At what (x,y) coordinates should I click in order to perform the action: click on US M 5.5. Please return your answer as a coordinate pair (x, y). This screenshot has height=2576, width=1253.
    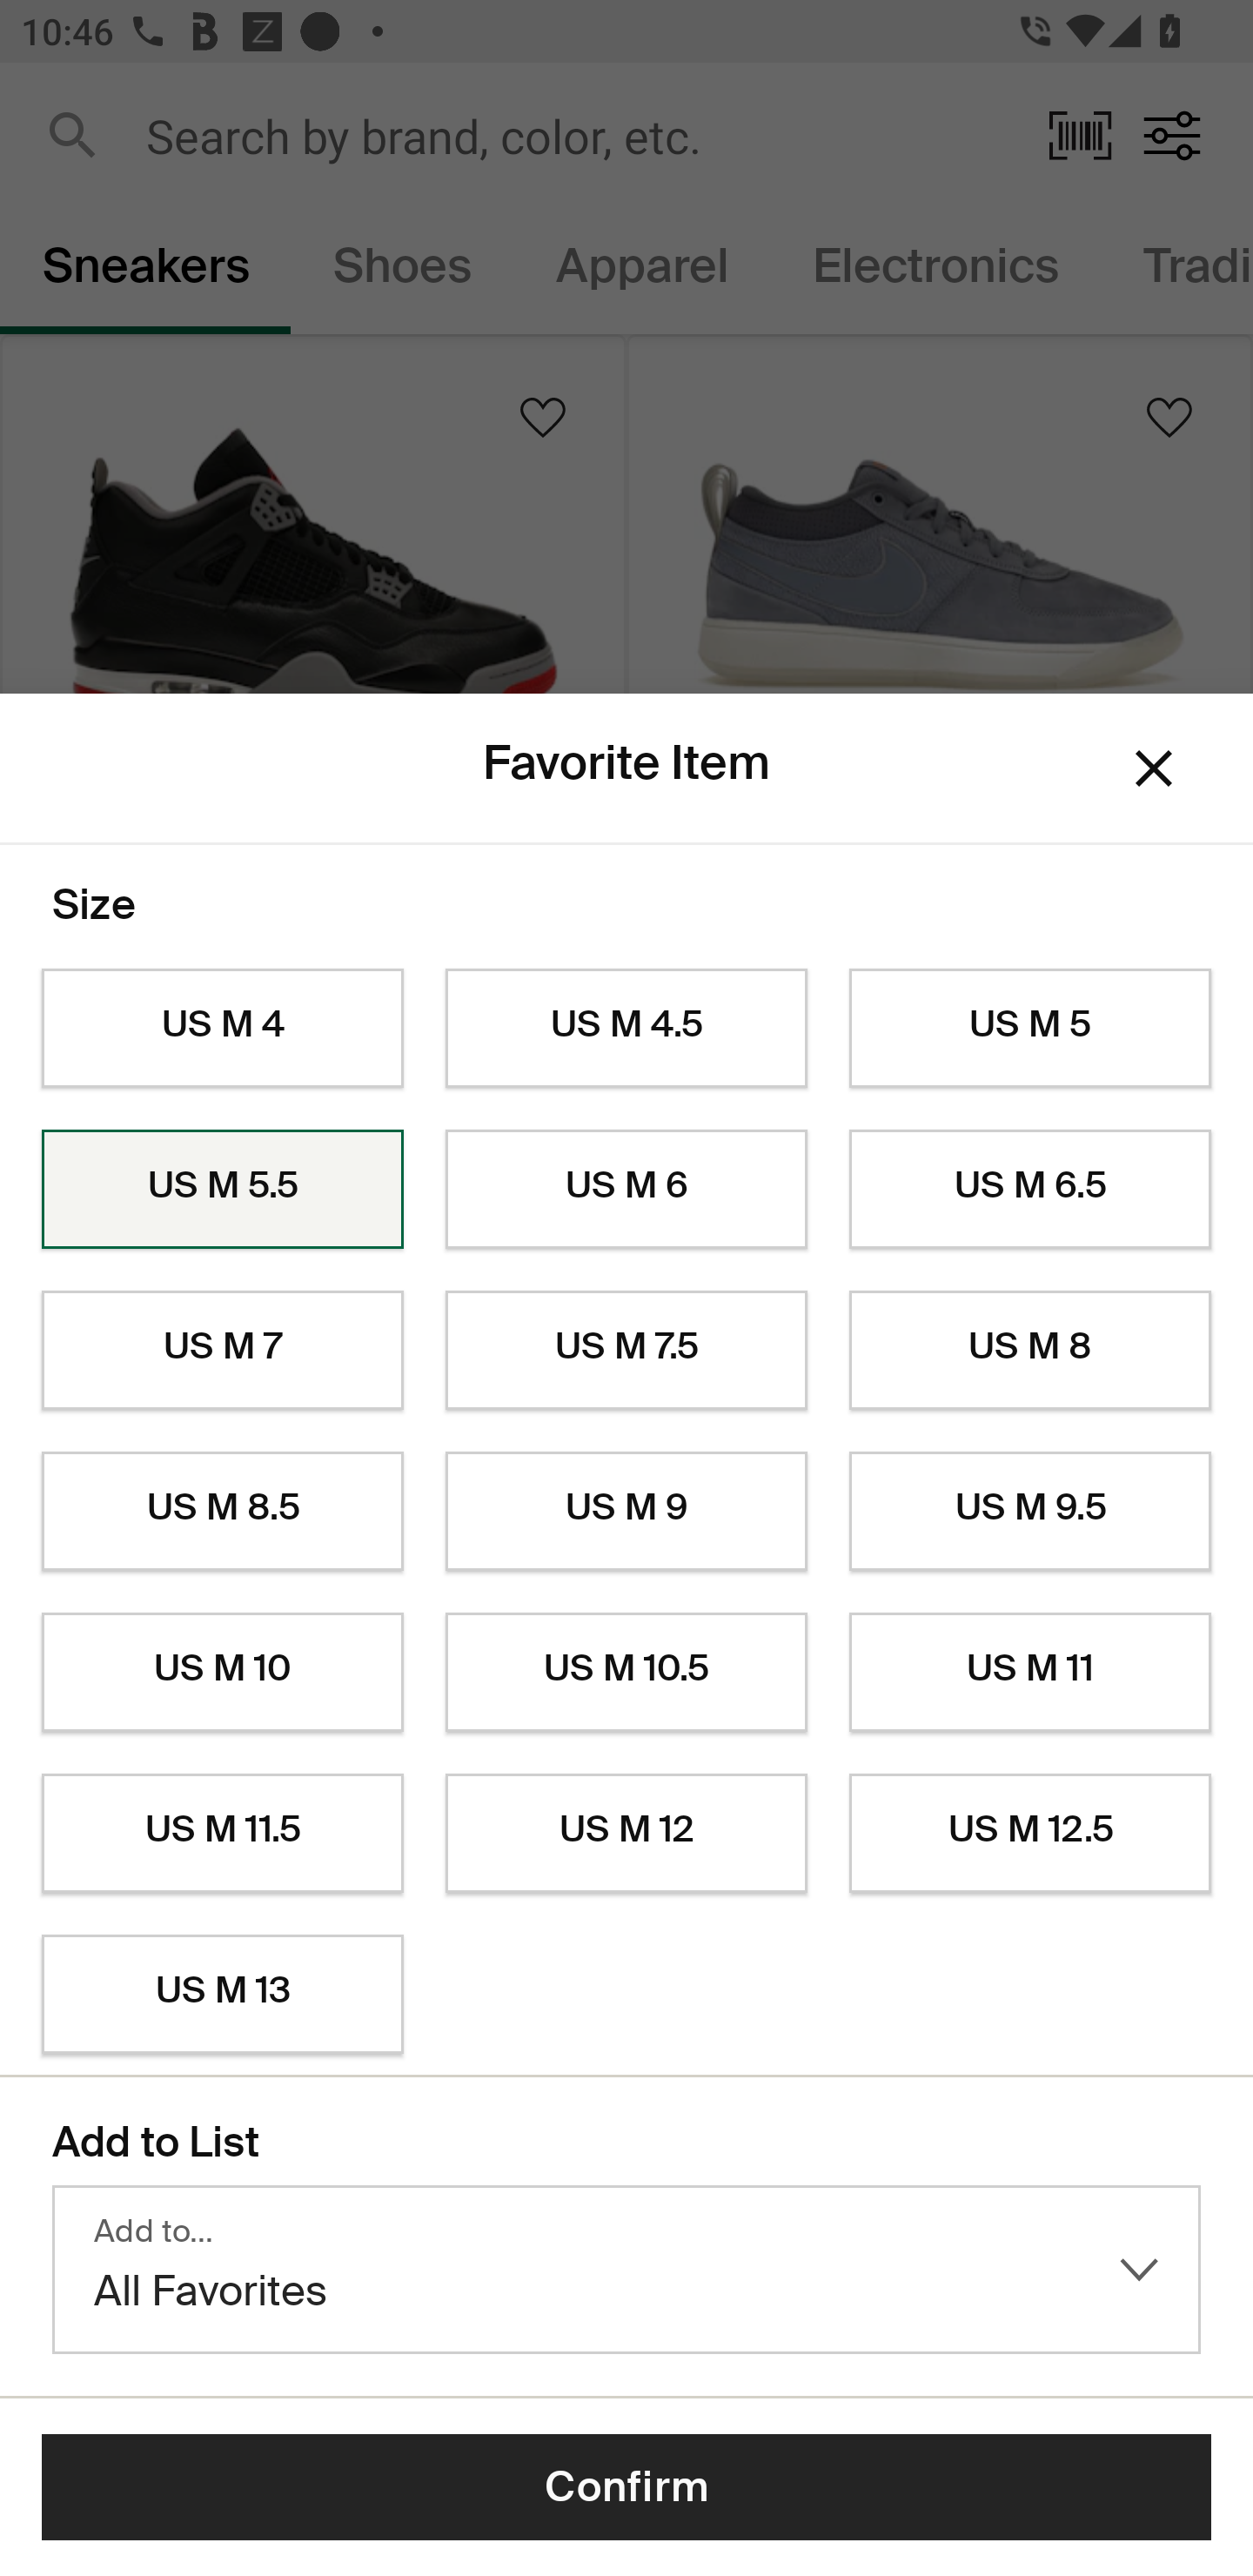
    Looking at the image, I should click on (222, 1190).